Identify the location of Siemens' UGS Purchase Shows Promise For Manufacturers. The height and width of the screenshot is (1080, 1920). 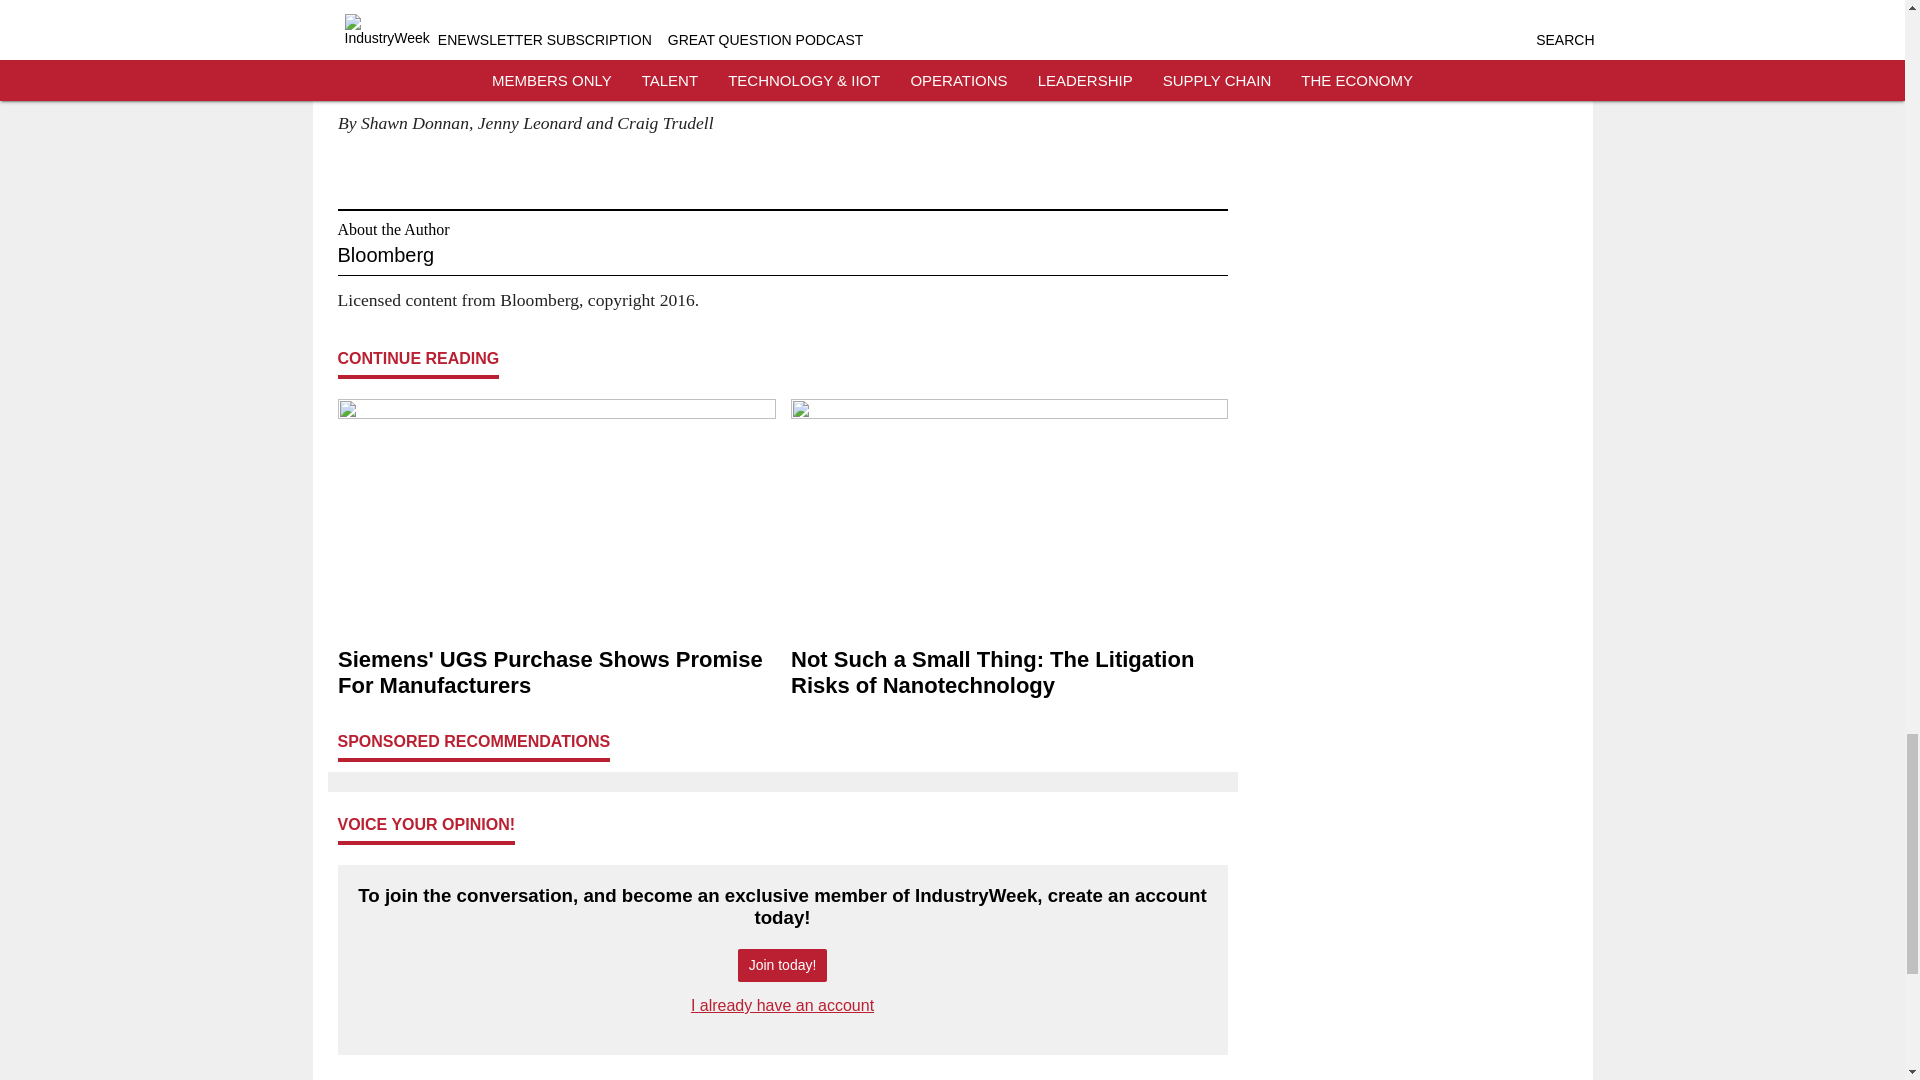
(556, 672).